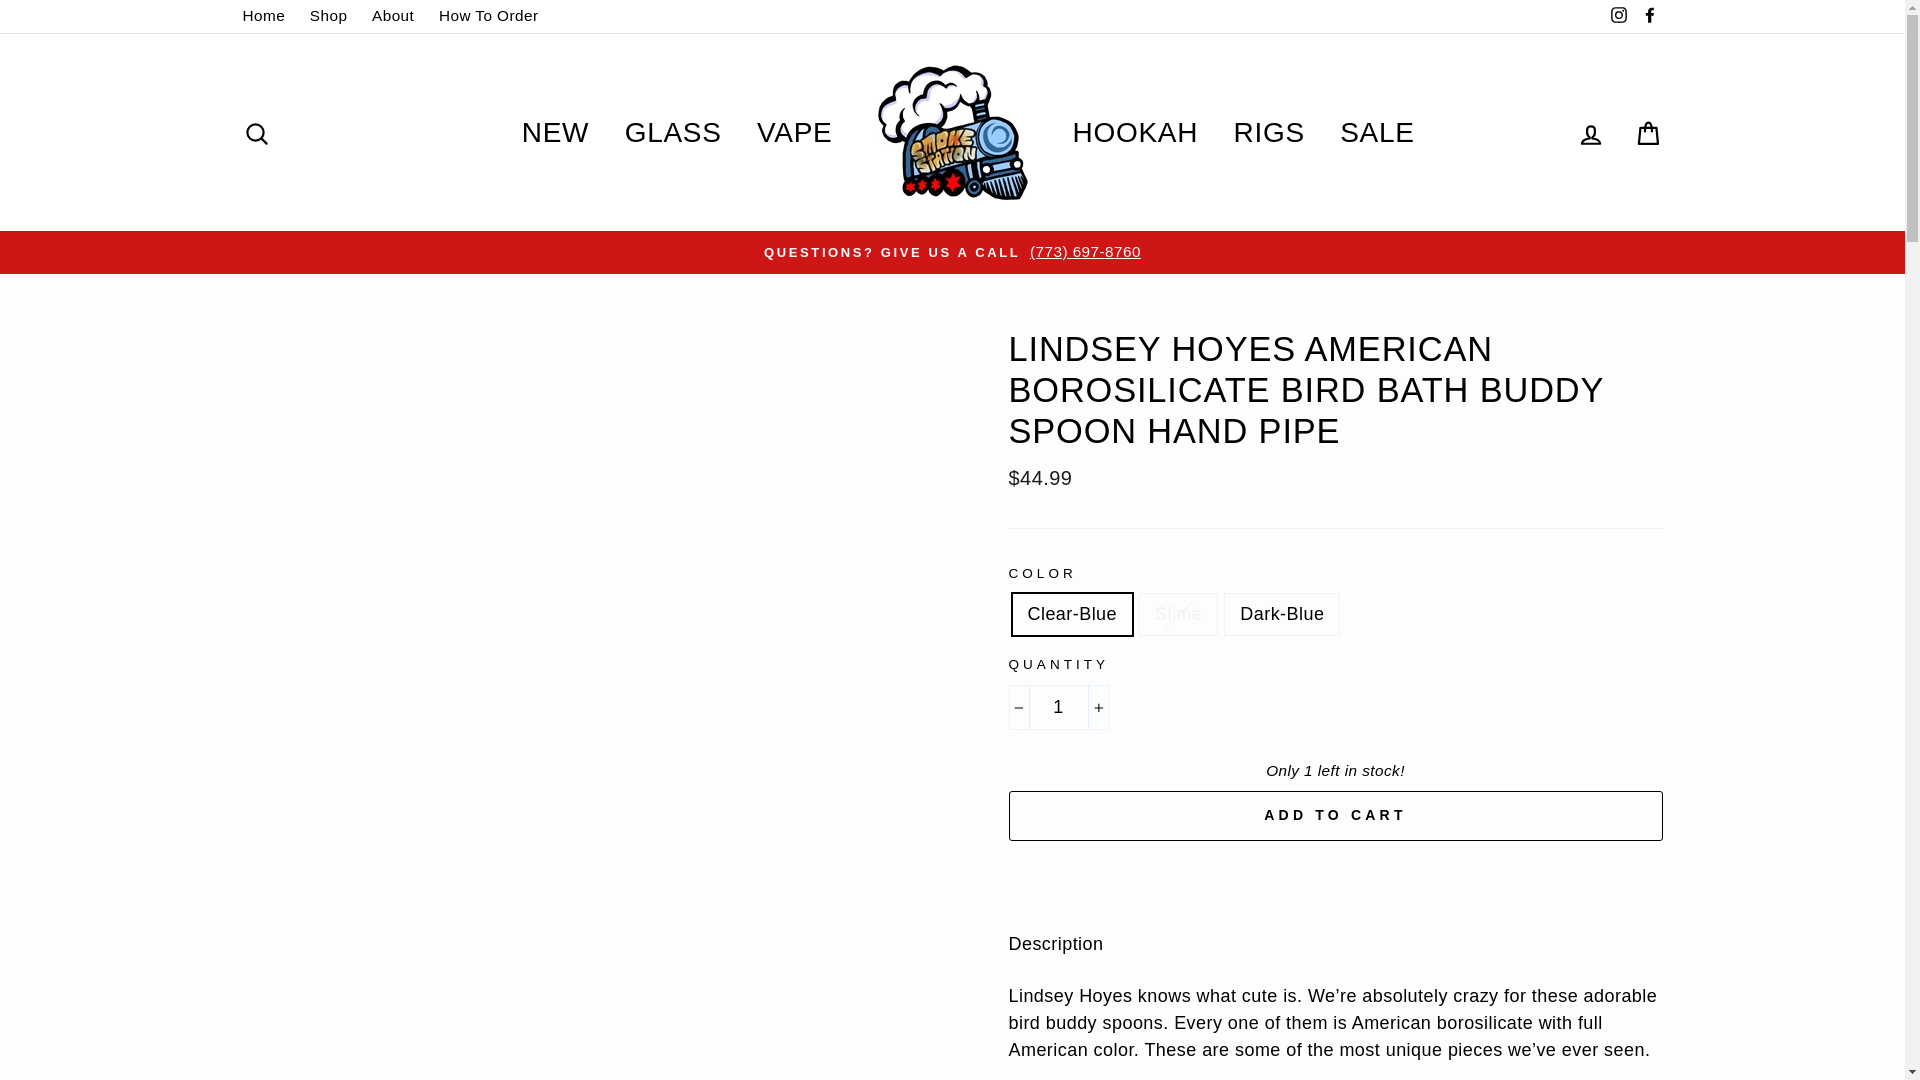 This screenshot has width=1920, height=1080. What do you see at coordinates (488, 16) in the screenshot?
I see `How To Order` at bounding box center [488, 16].